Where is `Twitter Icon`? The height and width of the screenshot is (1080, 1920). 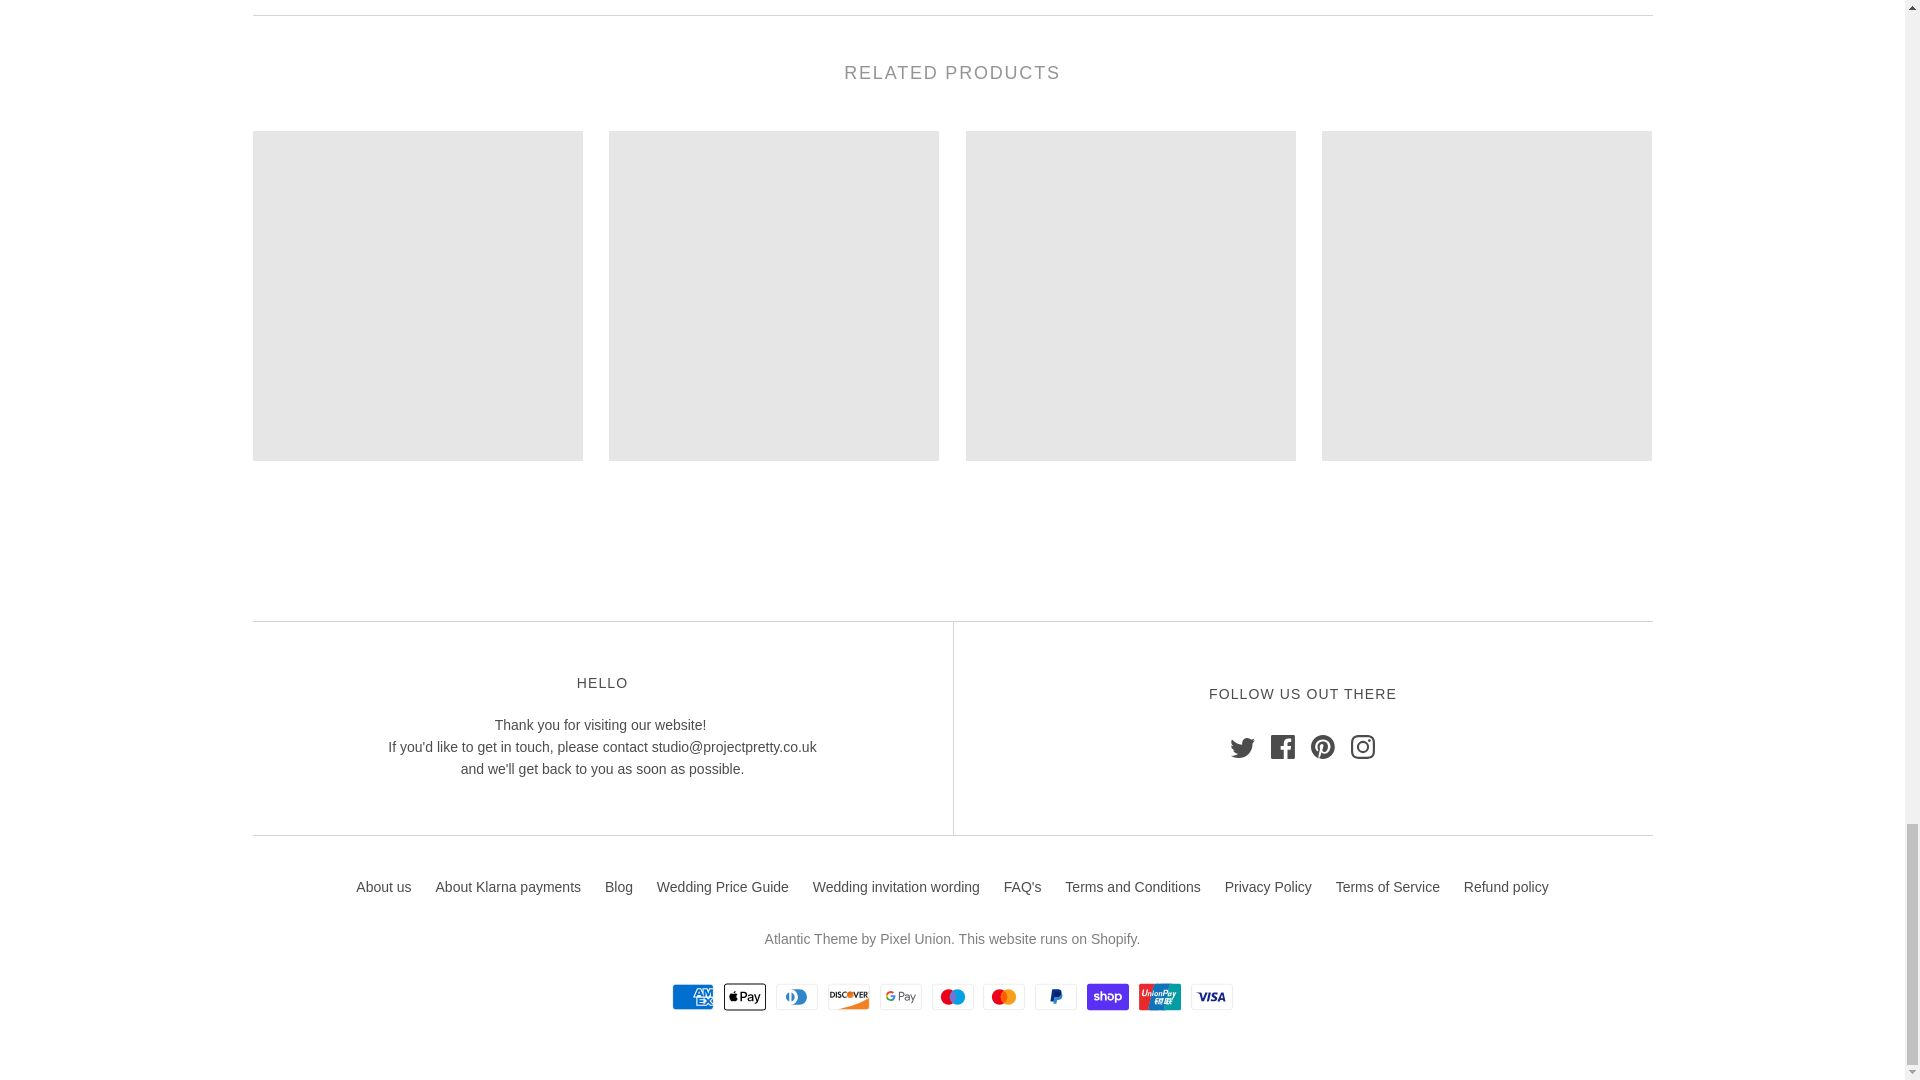 Twitter Icon is located at coordinates (1242, 747).